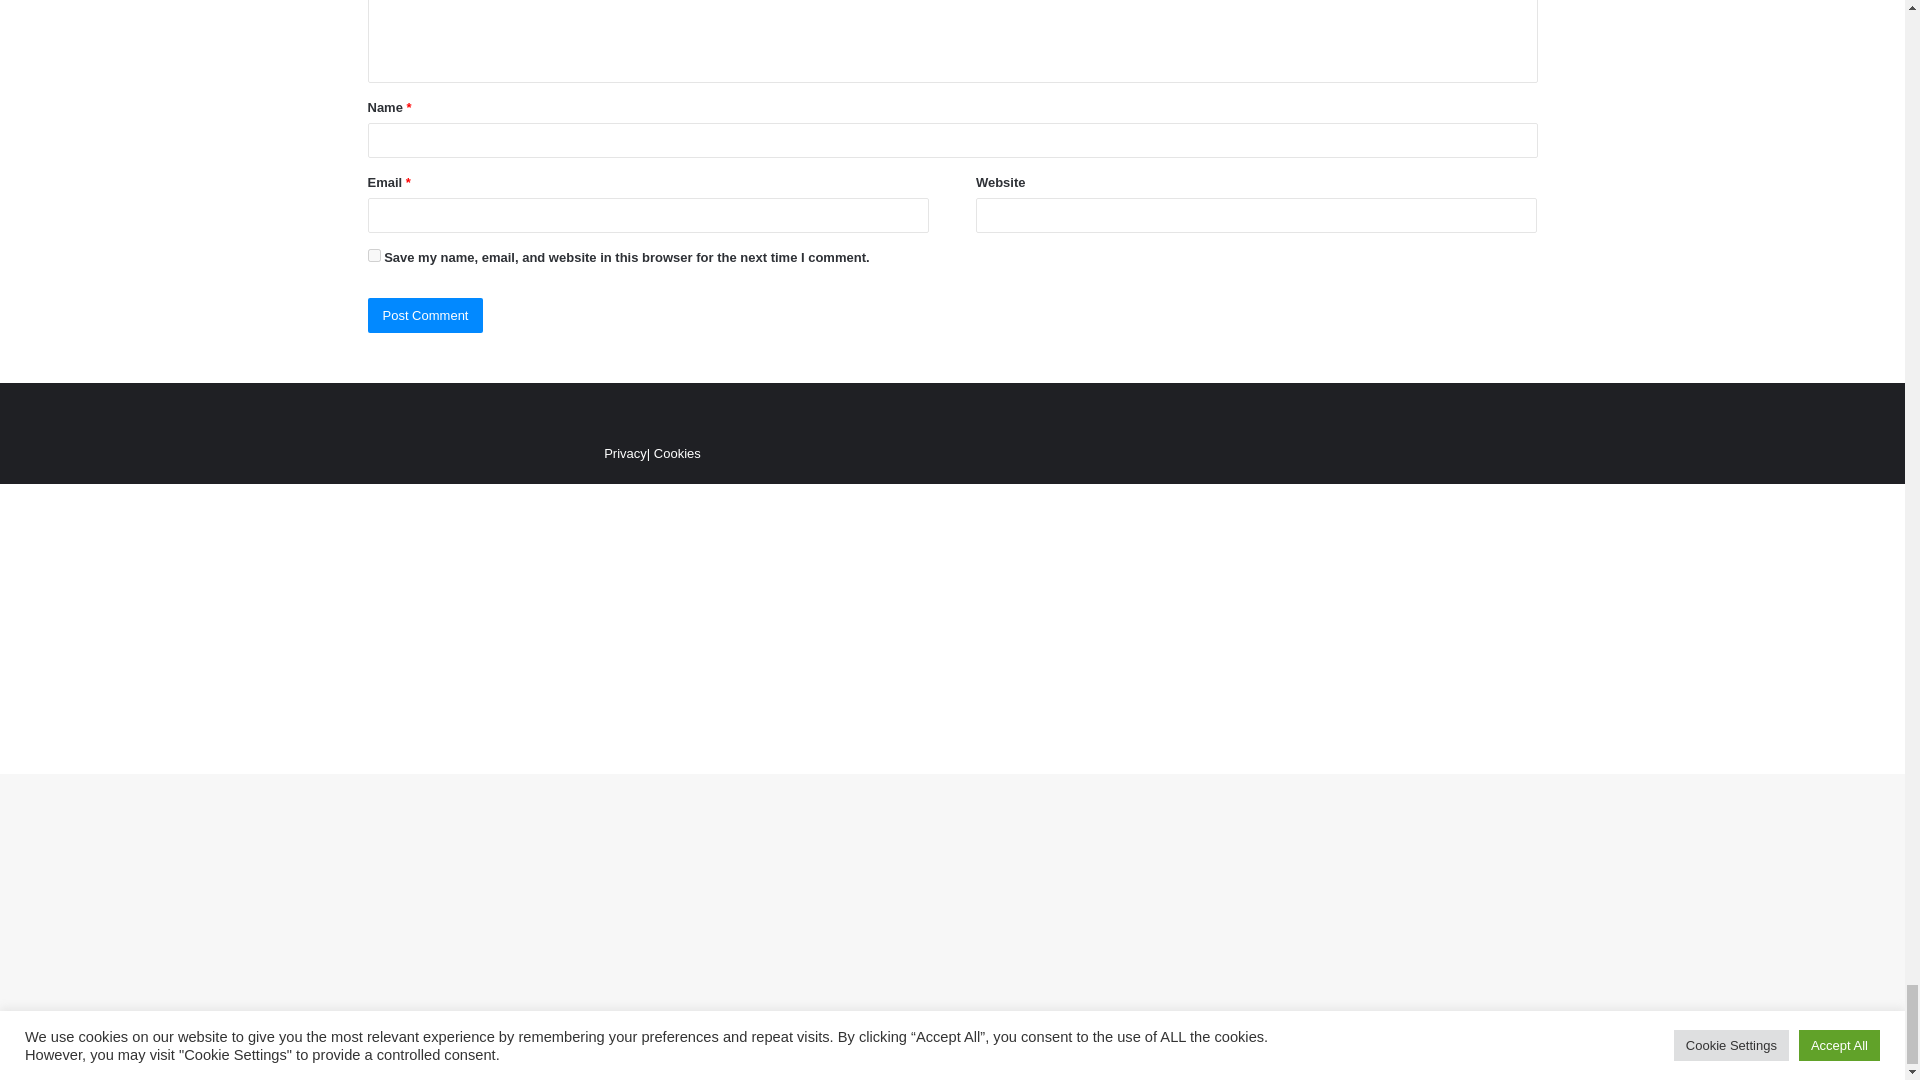  I want to click on yes, so click(374, 256).